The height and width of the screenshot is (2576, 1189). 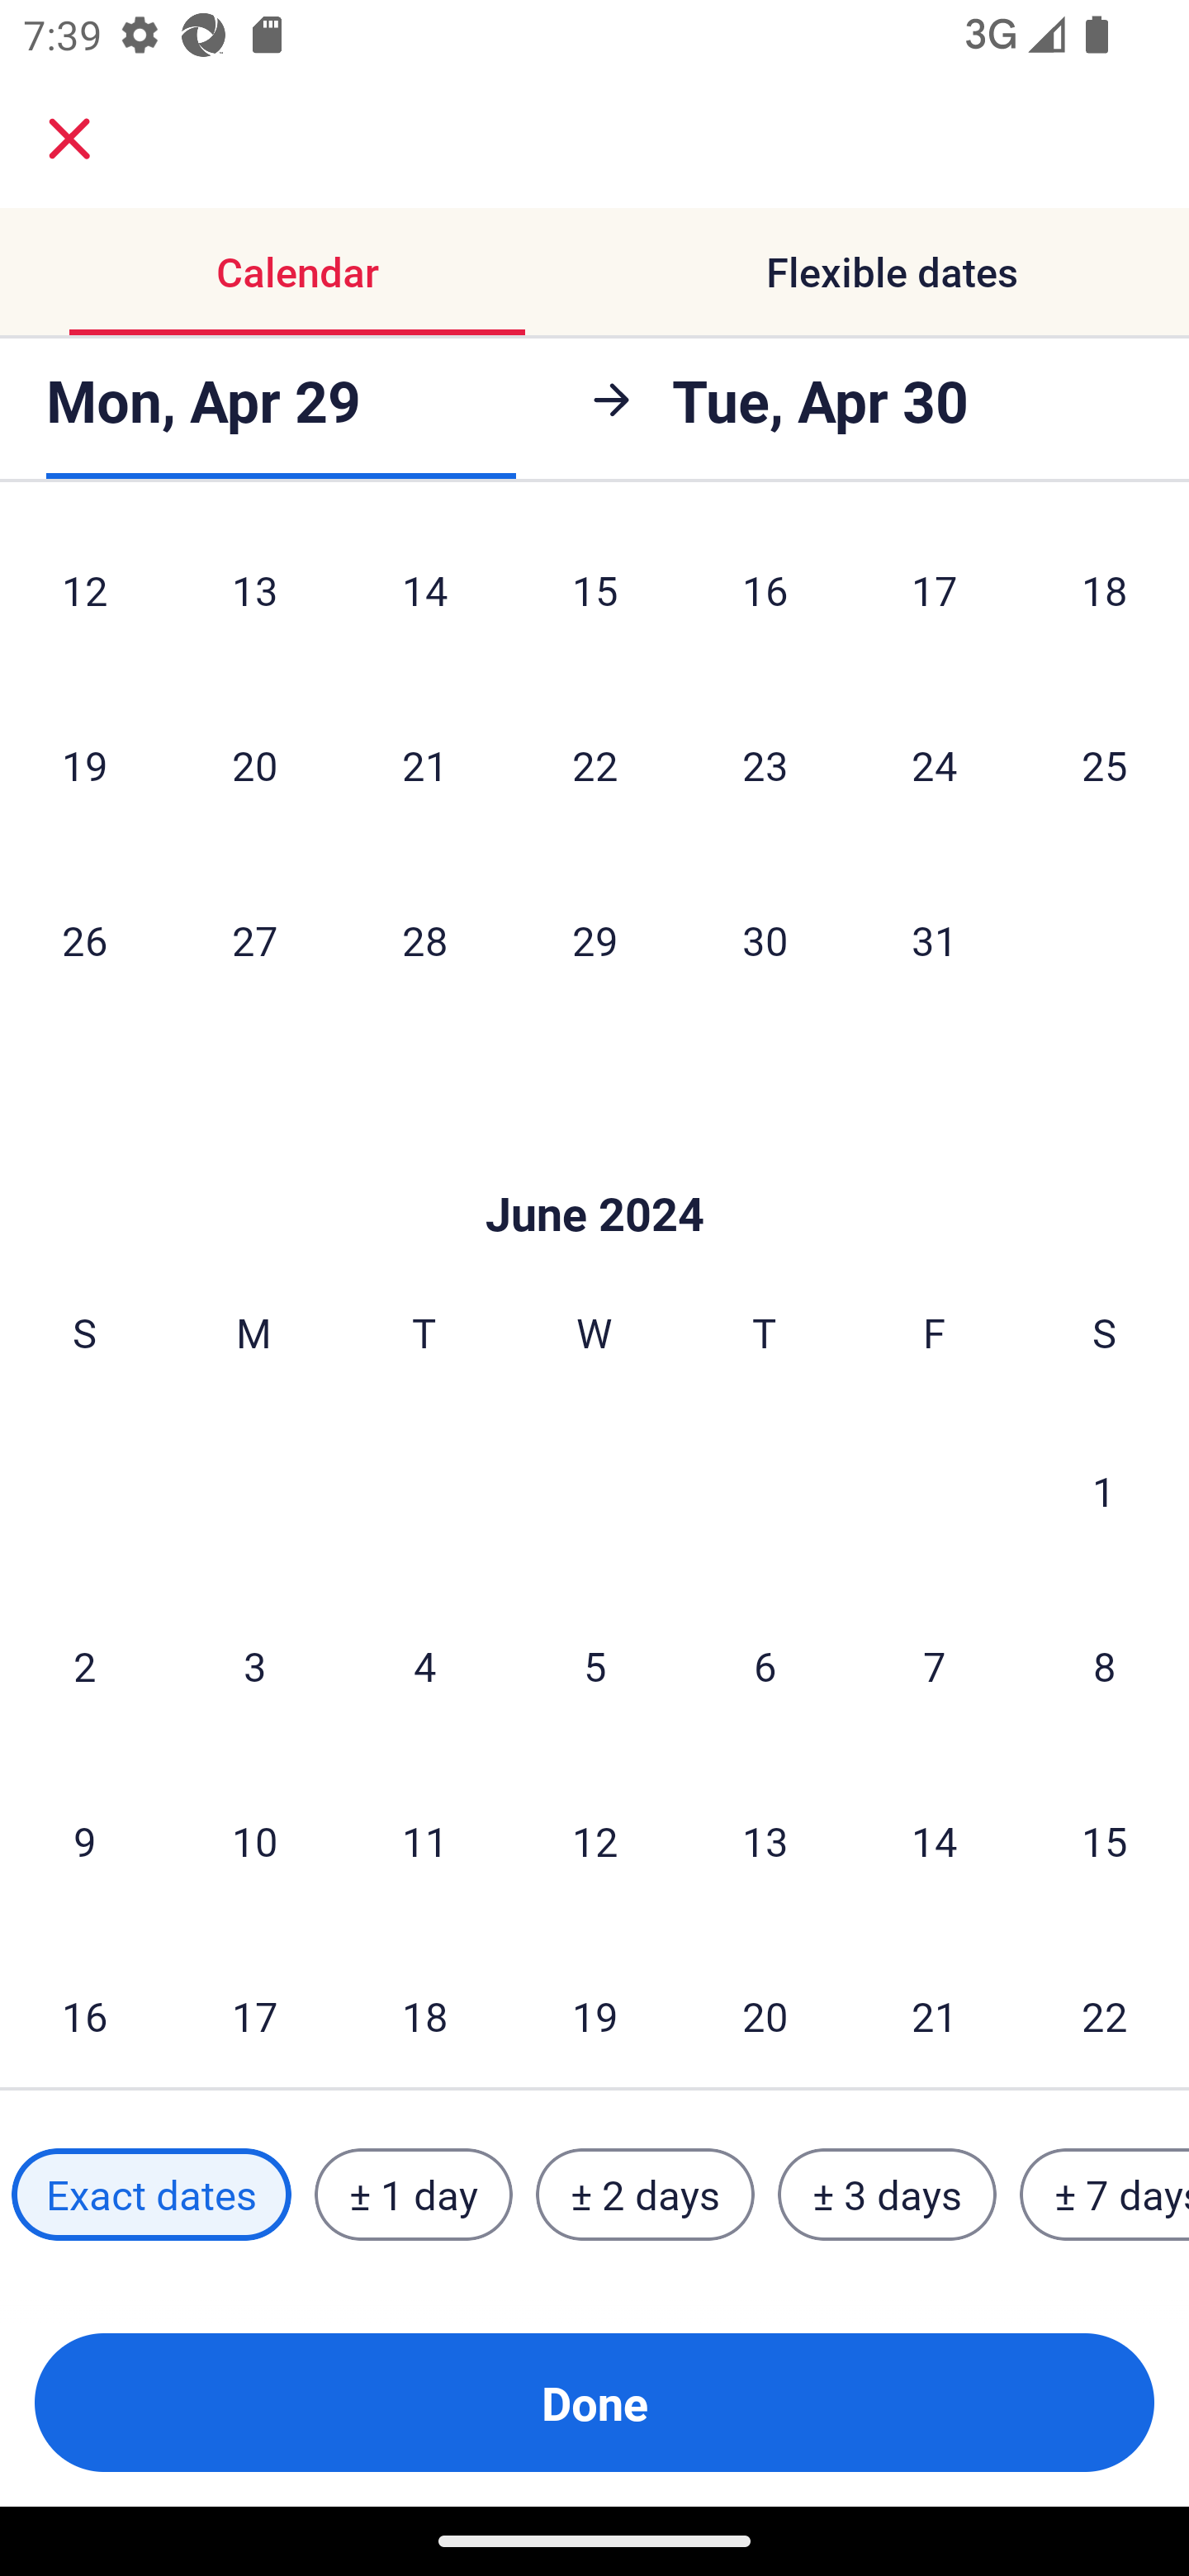 What do you see at coordinates (935, 1664) in the screenshot?
I see `7 Friday, June 7, 2024` at bounding box center [935, 1664].